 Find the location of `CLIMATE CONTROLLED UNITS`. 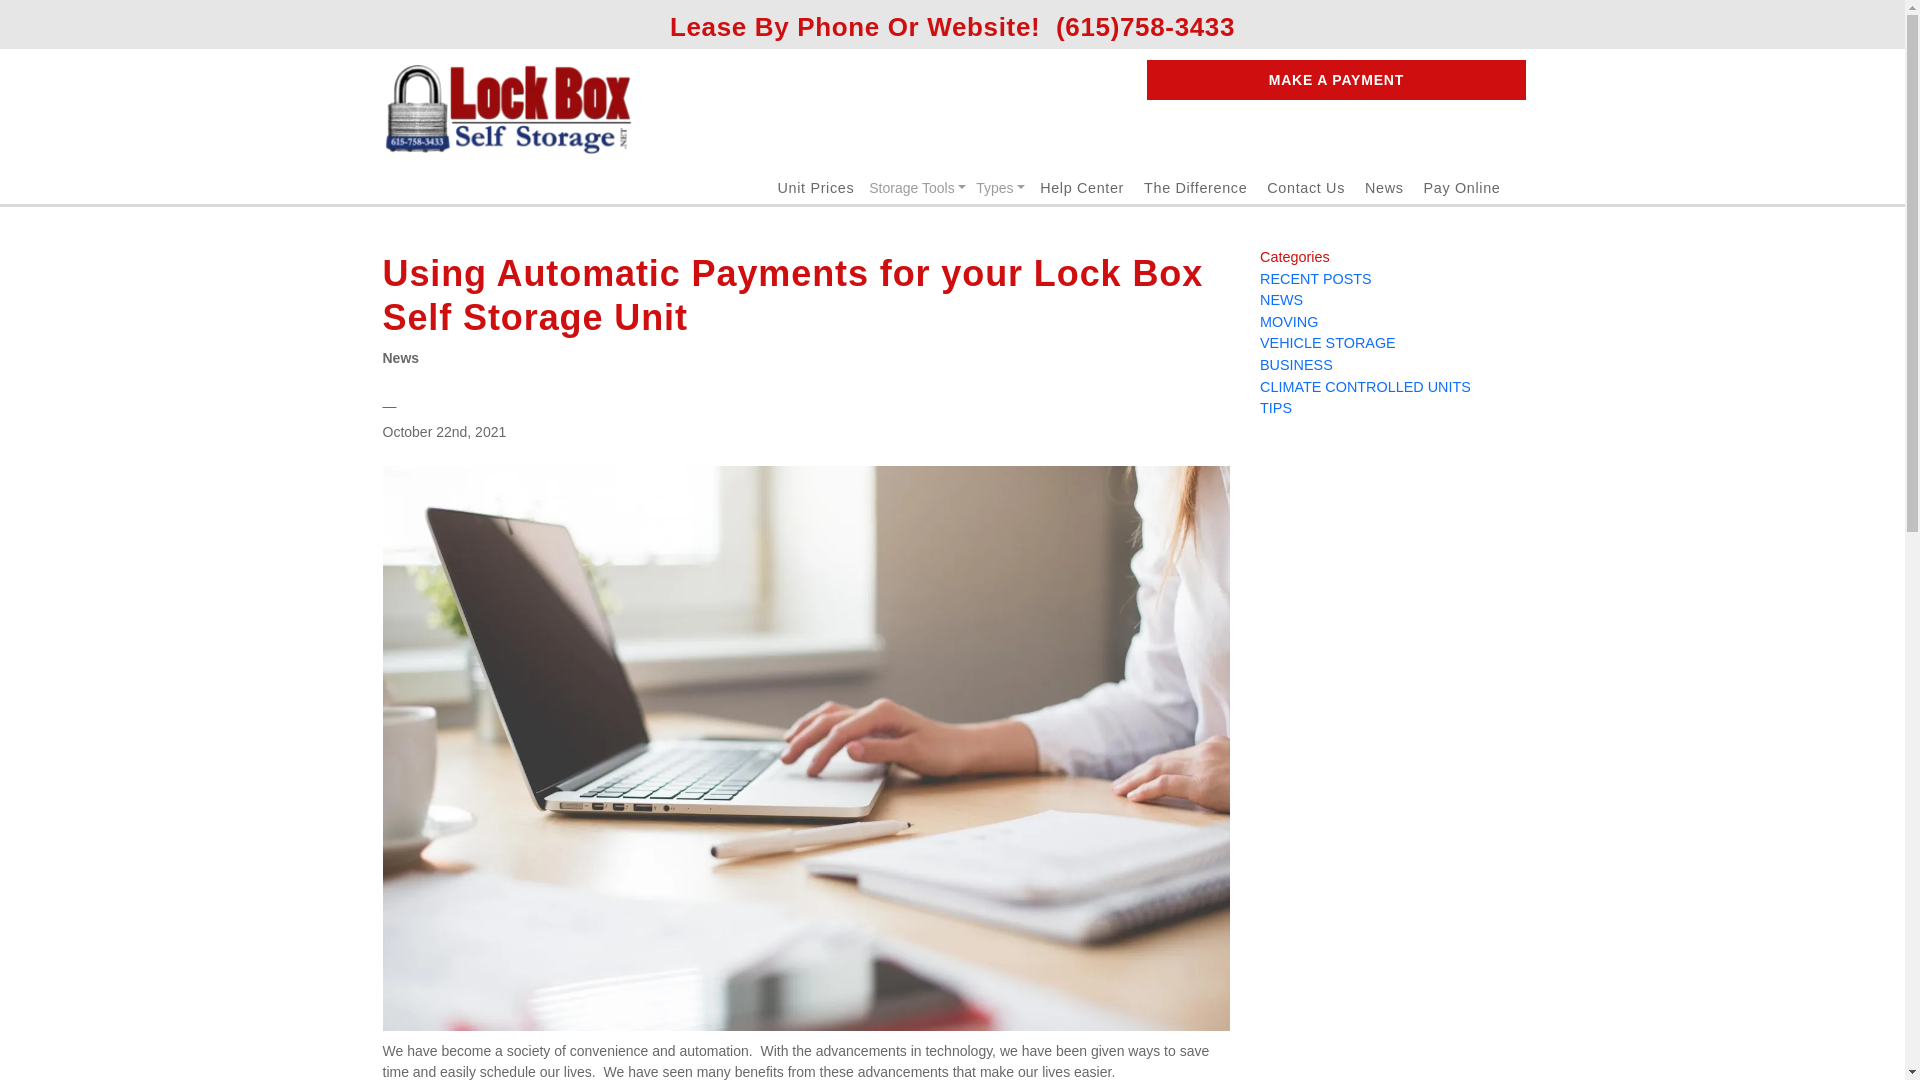

CLIMATE CONTROLLED UNITS is located at coordinates (1364, 387).